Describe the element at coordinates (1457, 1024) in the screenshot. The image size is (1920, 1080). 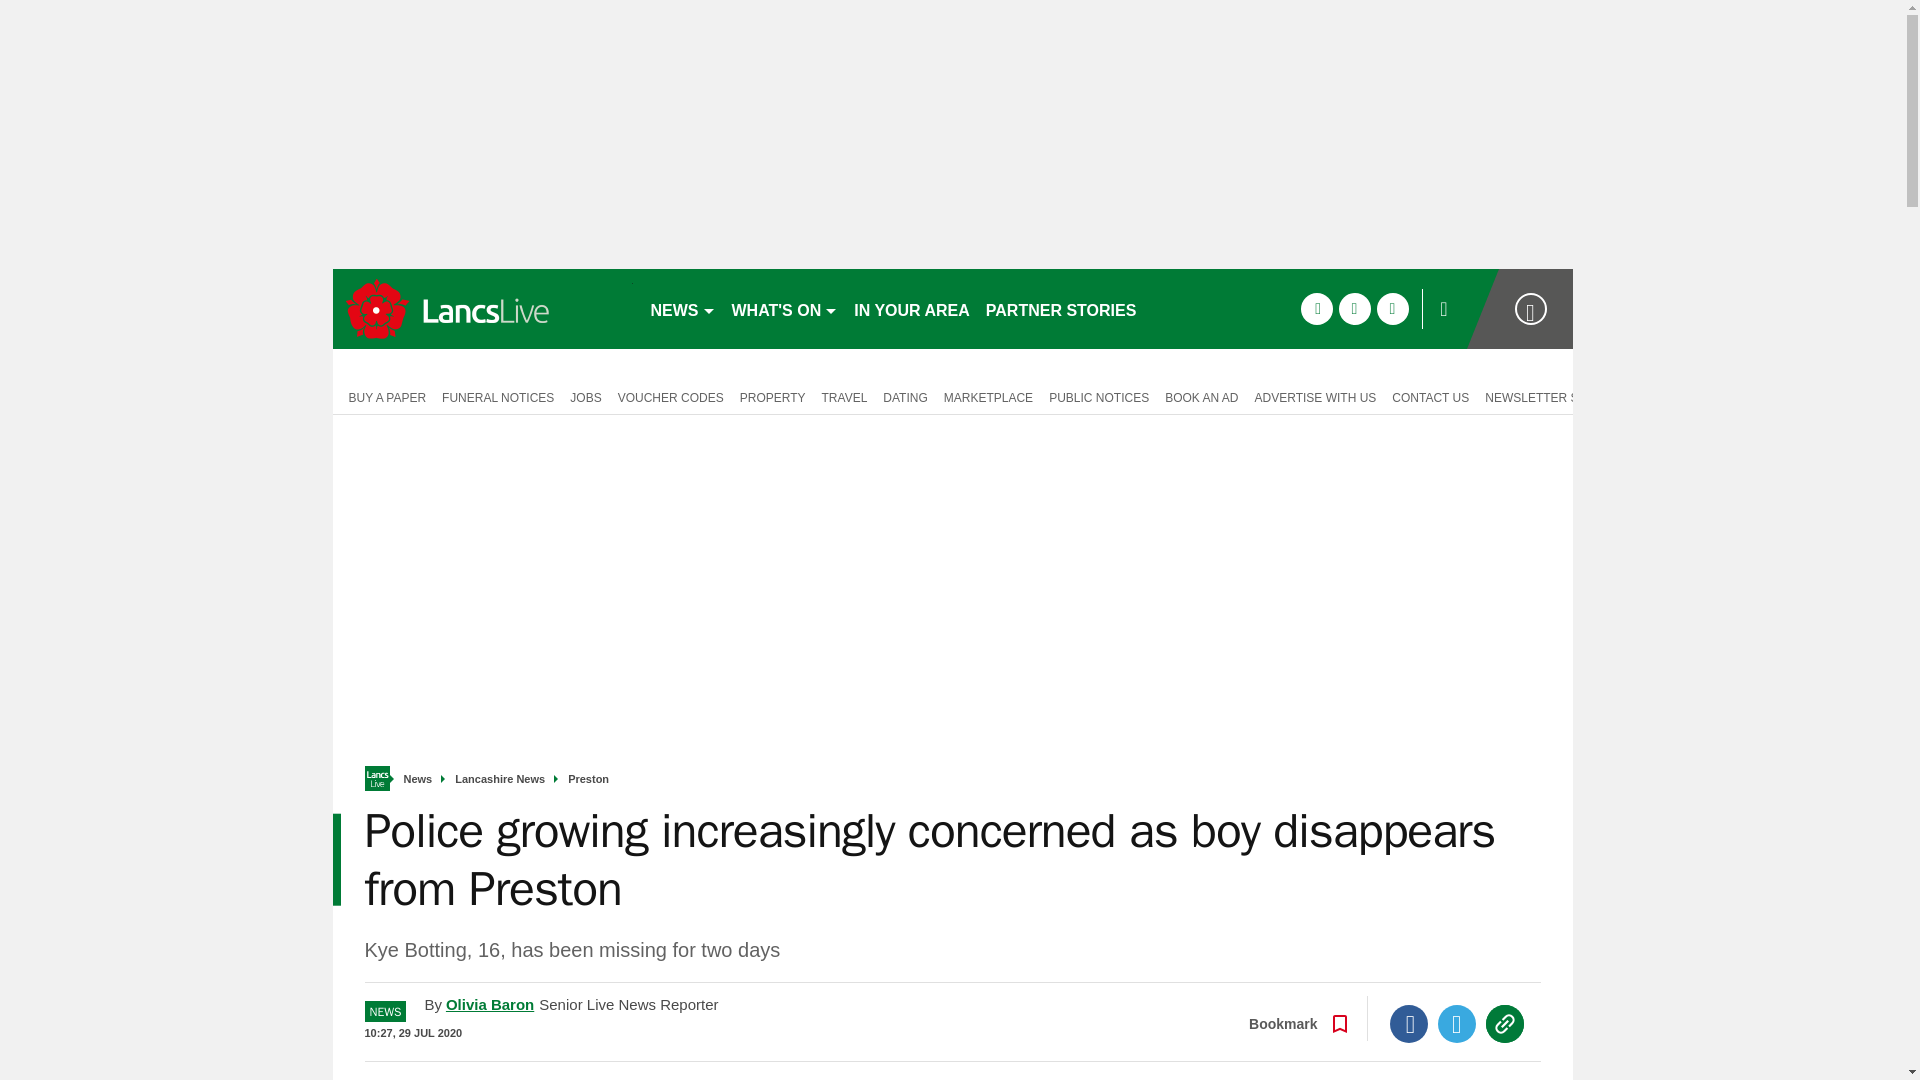
I see `Twitter` at that location.